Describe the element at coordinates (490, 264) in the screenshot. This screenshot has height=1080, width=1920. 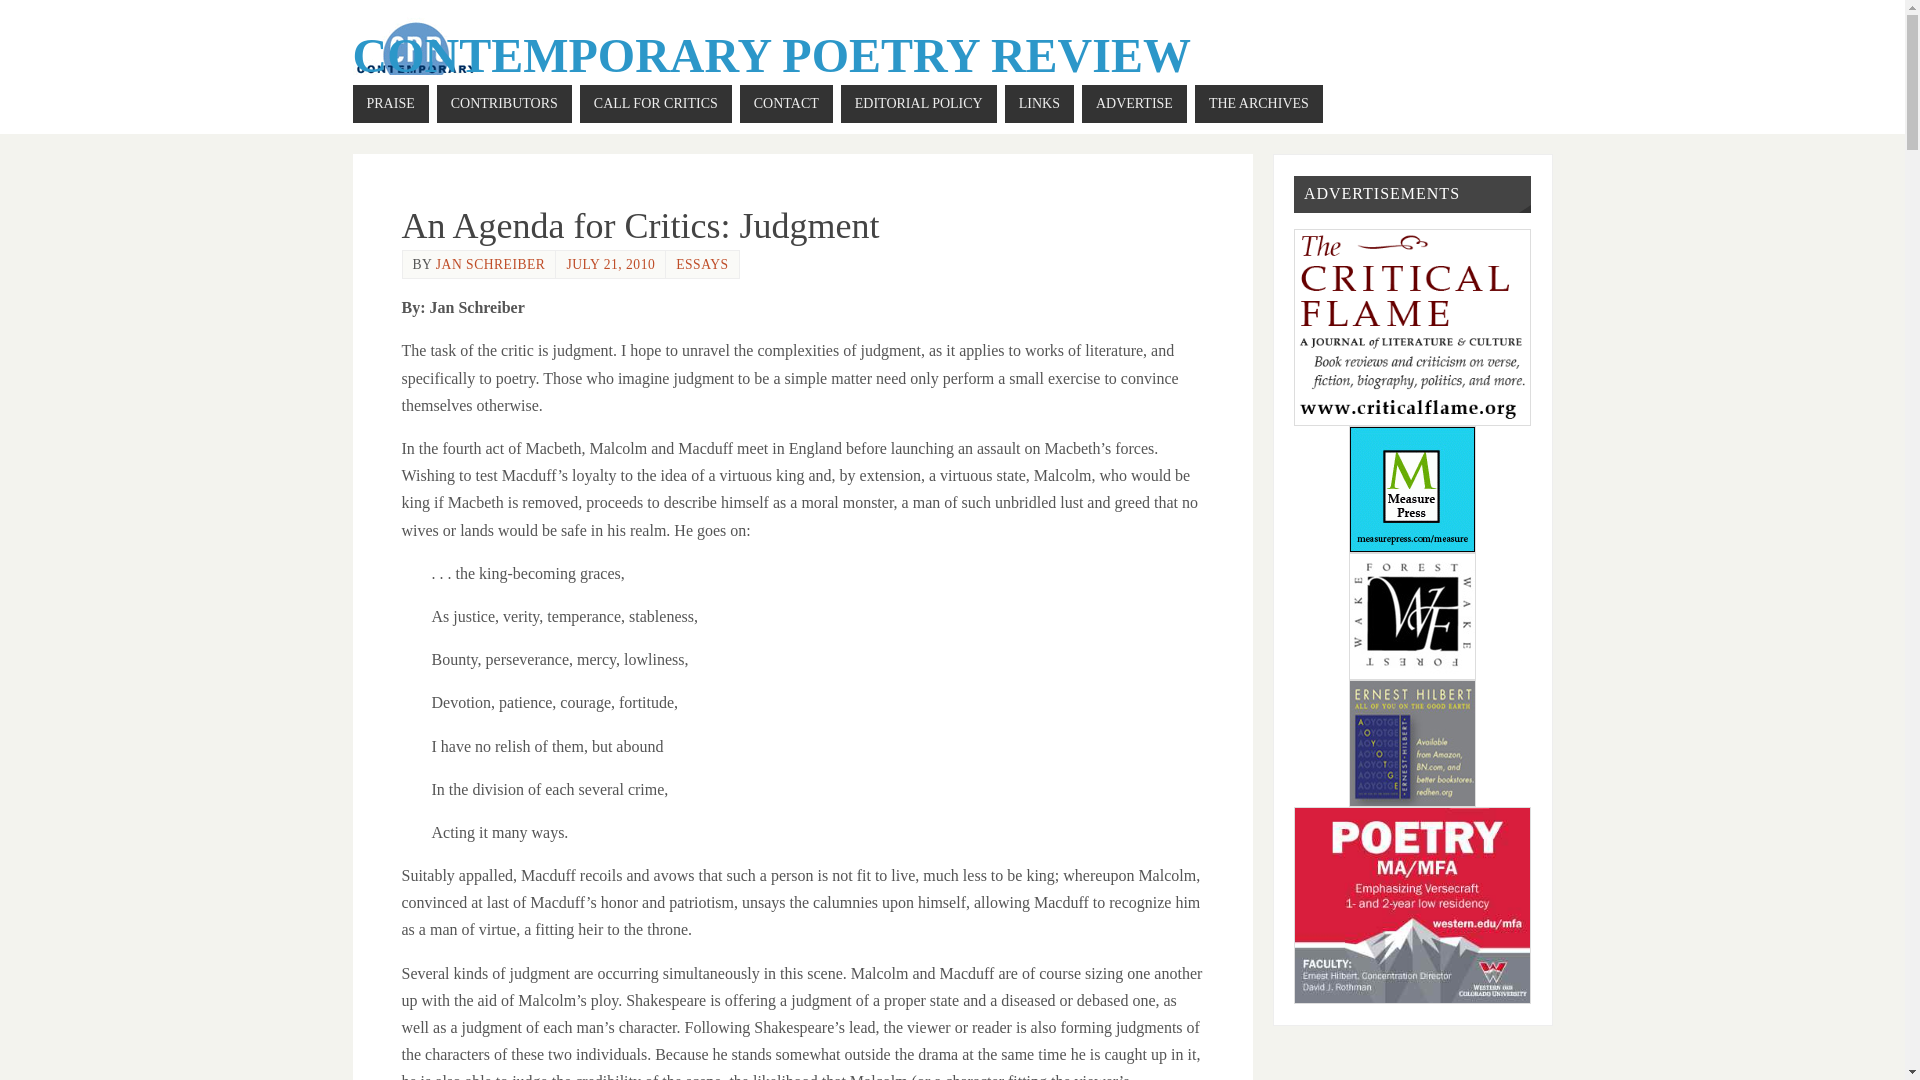
I see `View all posts by Jan Schreiber` at that location.